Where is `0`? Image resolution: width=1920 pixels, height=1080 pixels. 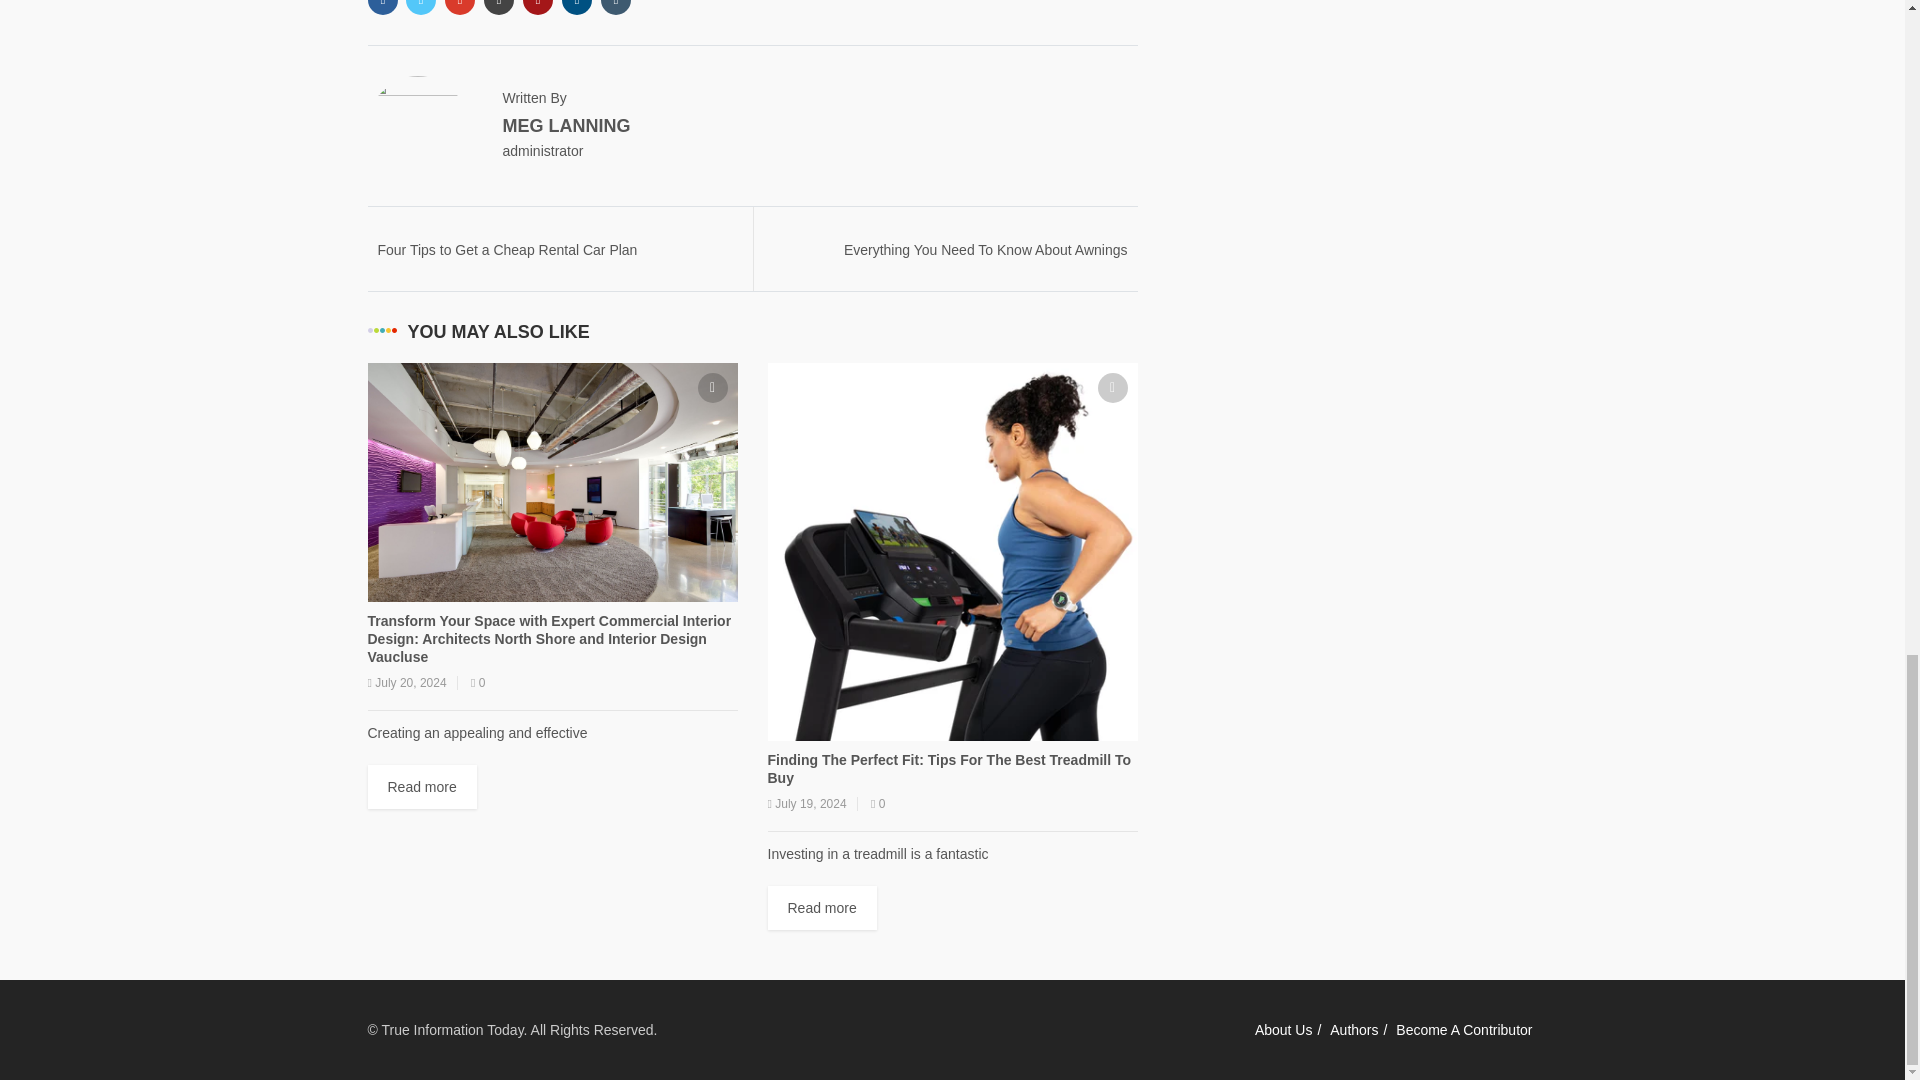
0 is located at coordinates (878, 804).